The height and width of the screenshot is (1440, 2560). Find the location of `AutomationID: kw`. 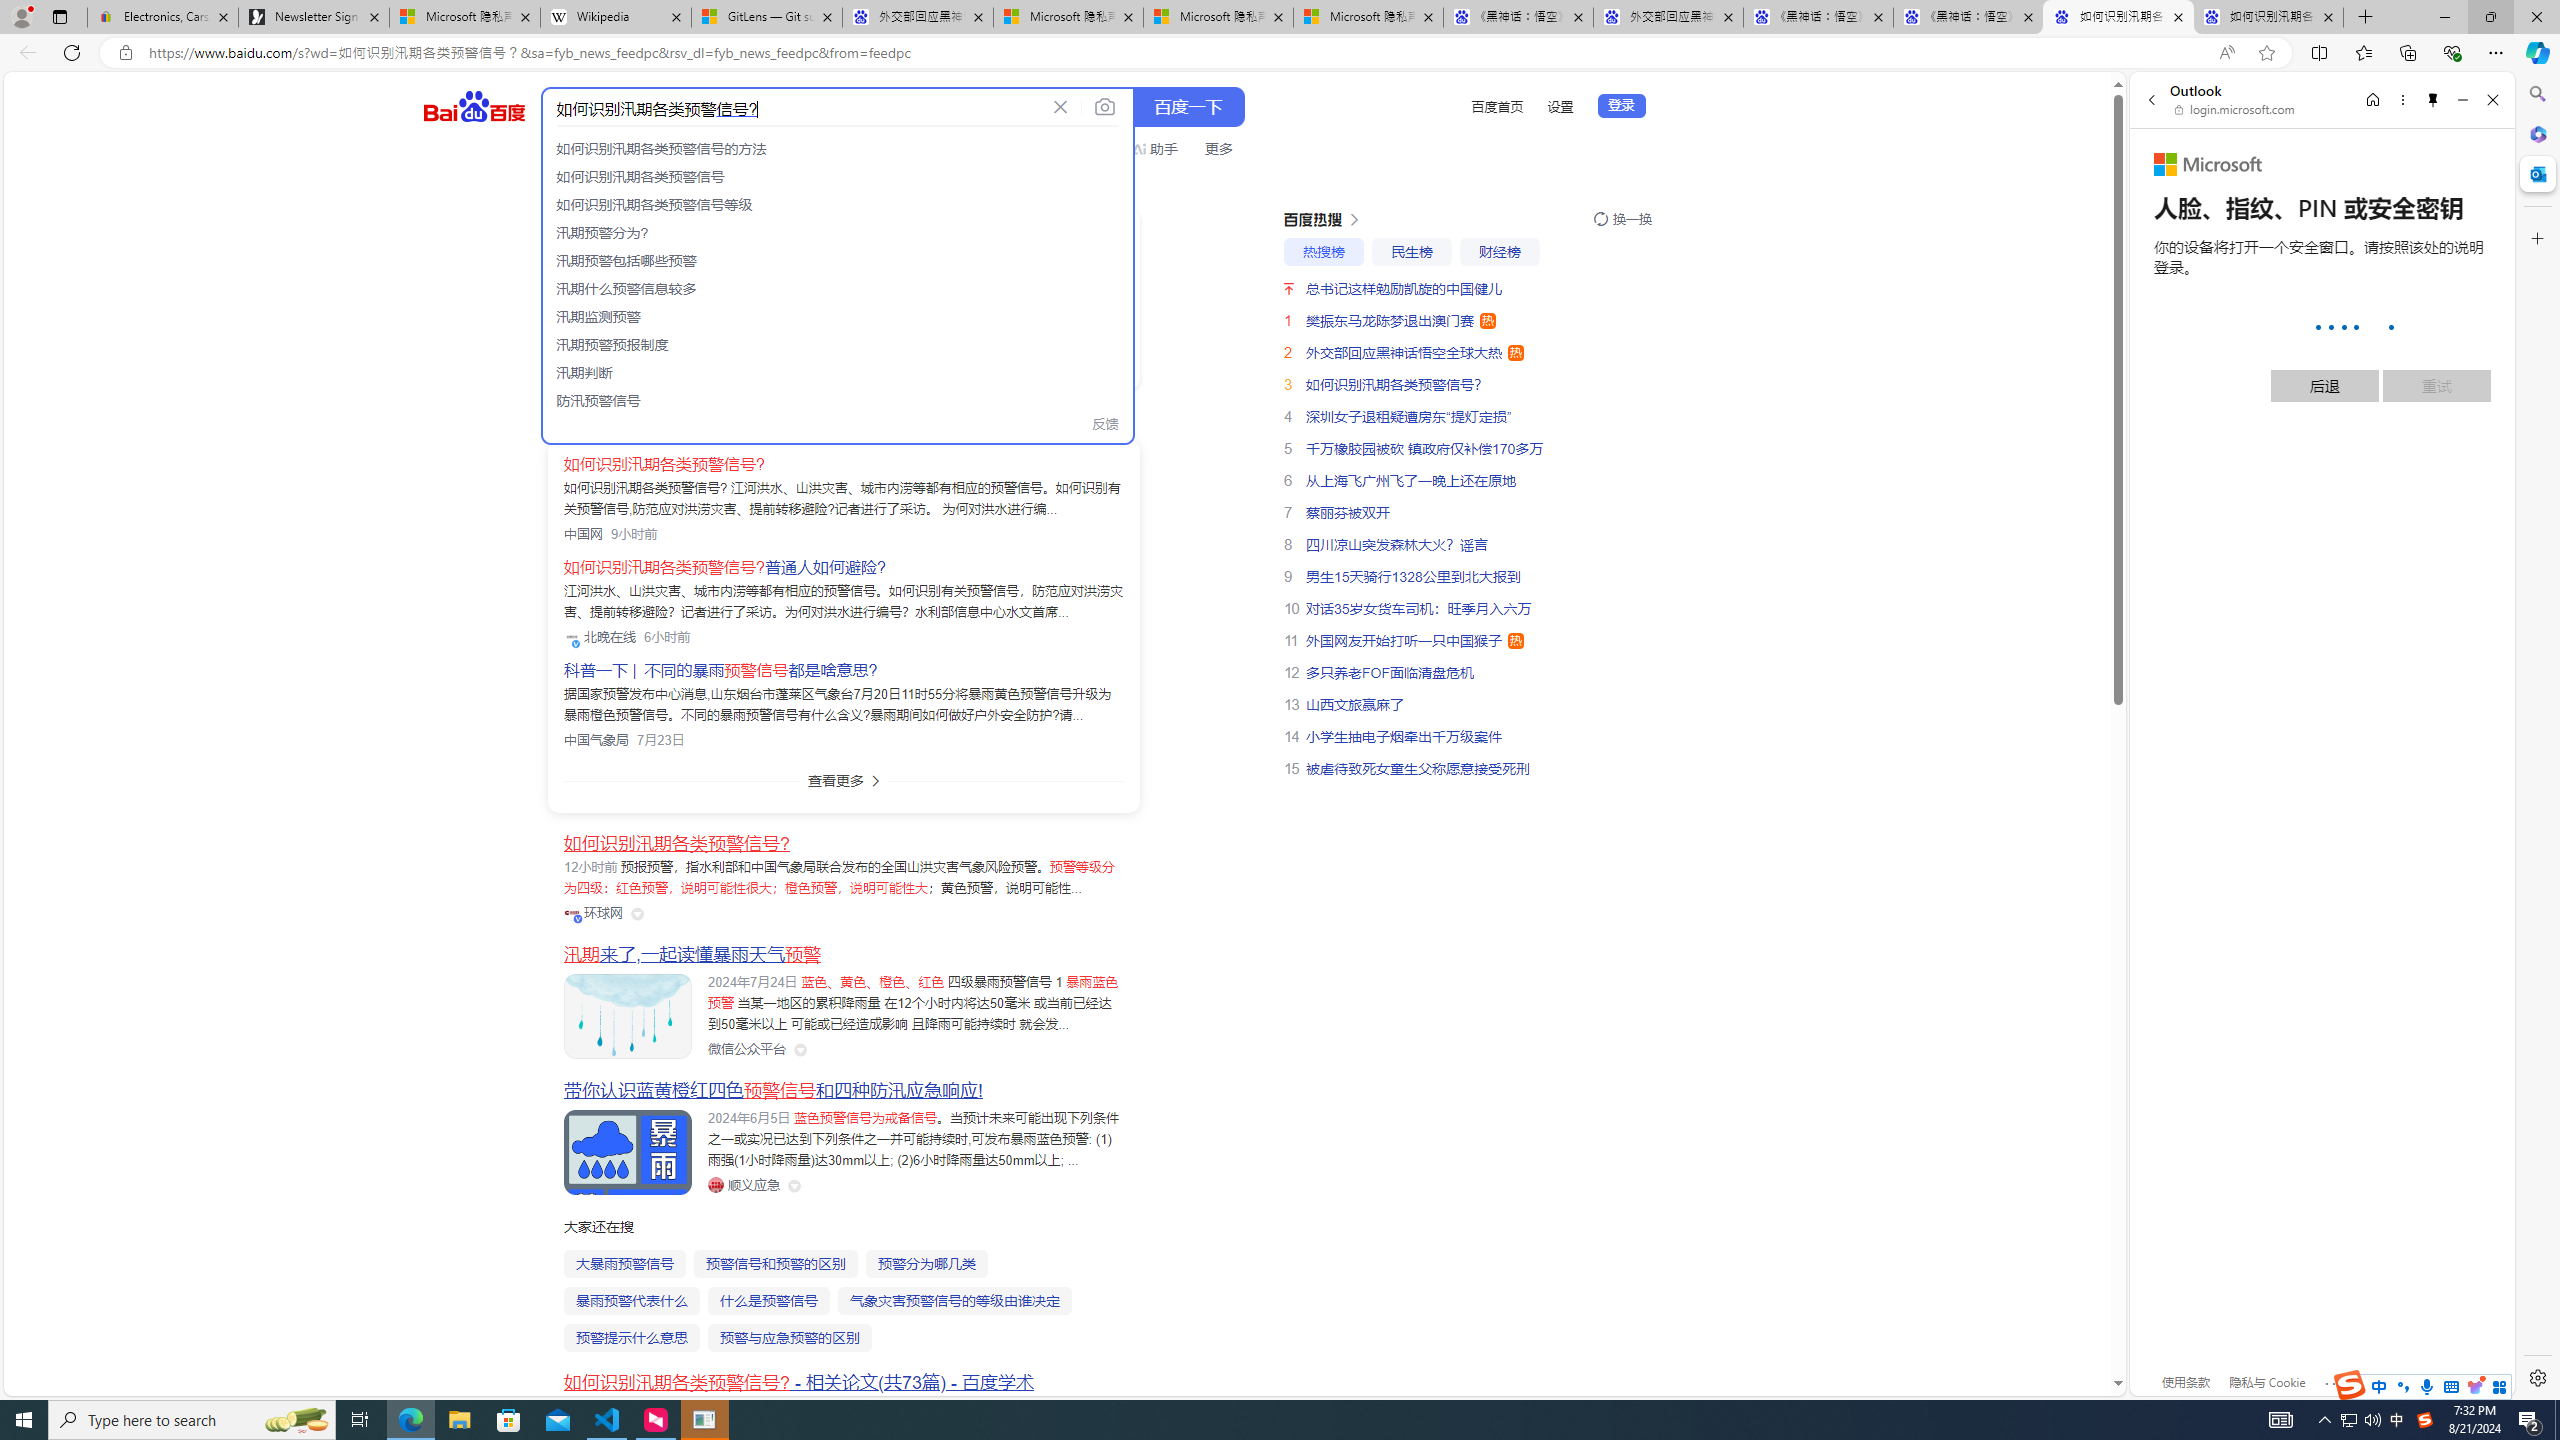

AutomationID: kw is located at coordinates (794, 108).